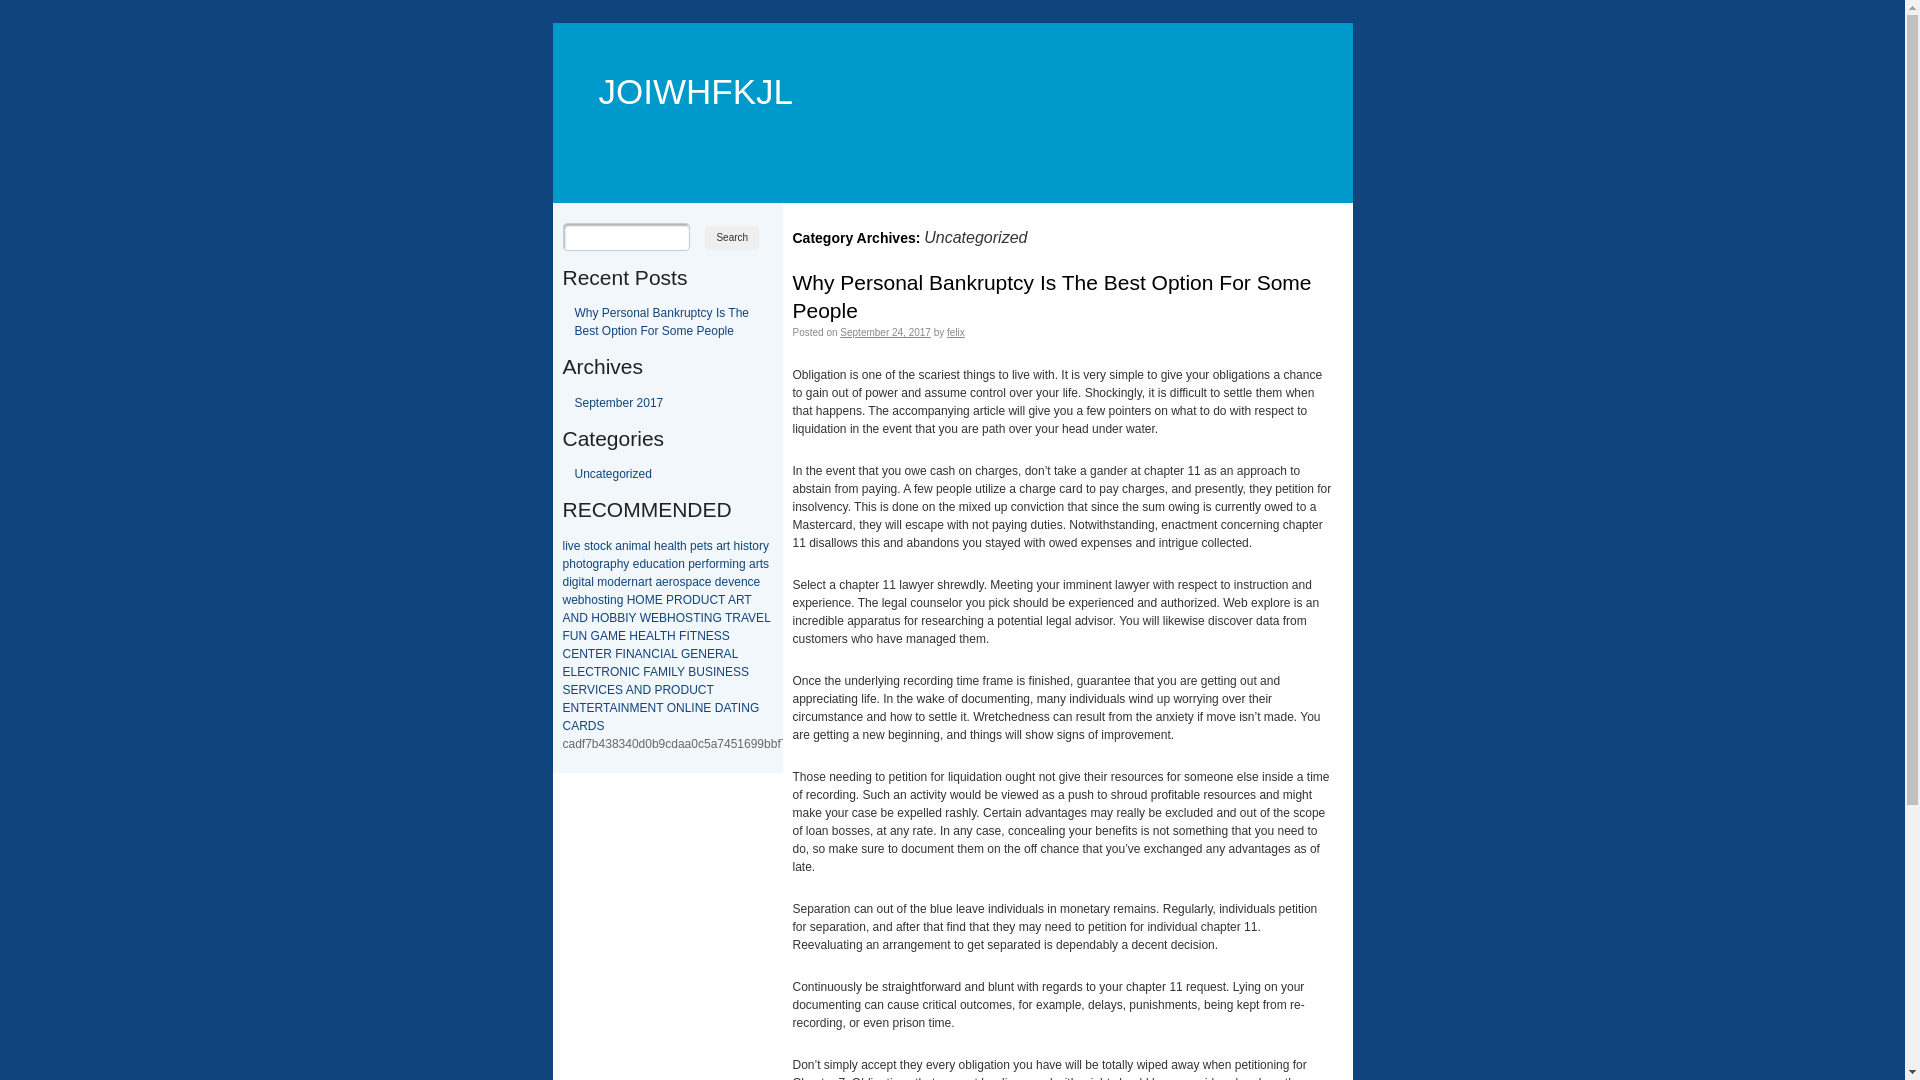 The width and height of the screenshot is (1920, 1080). What do you see at coordinates (722, 600) in the screenshot?
I see `T` at bounding box center [722, 600].